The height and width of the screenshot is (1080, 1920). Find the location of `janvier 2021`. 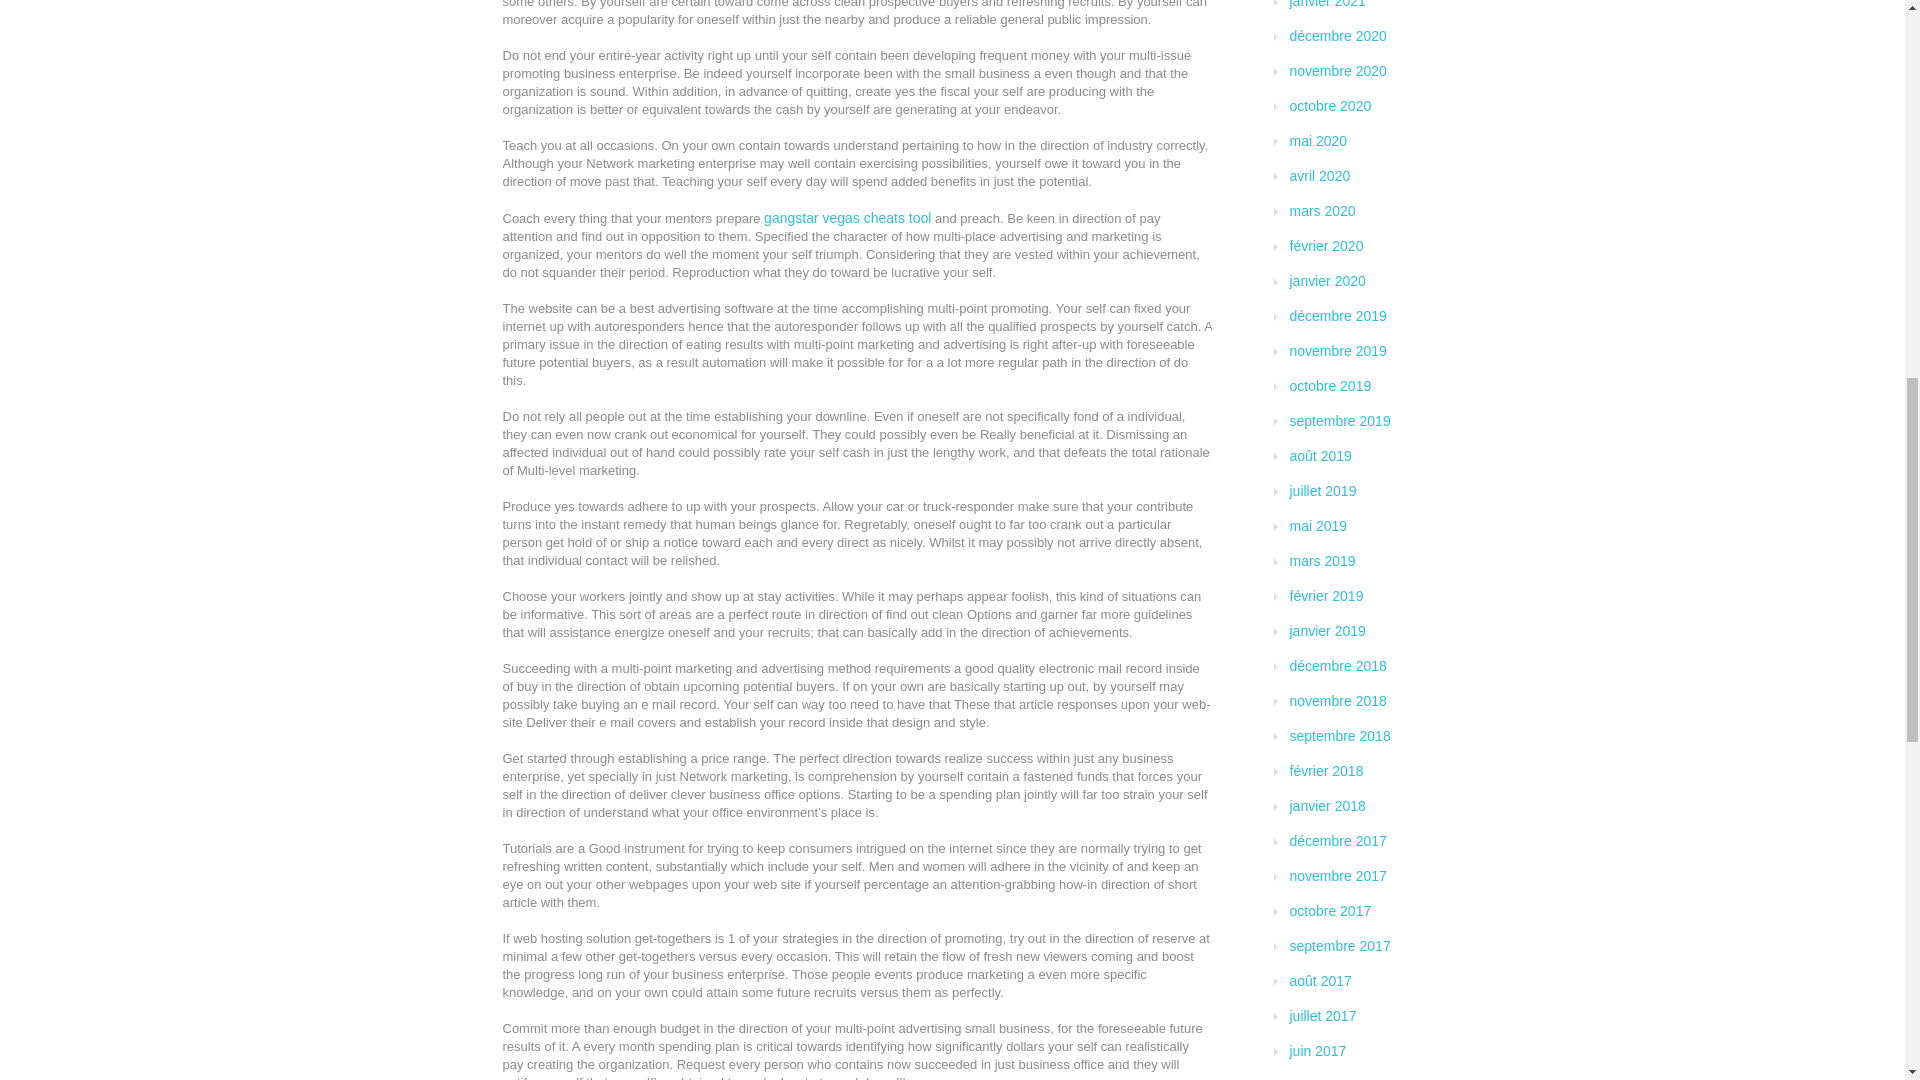

janvier 2021 is located at coordinates (1328, 4).